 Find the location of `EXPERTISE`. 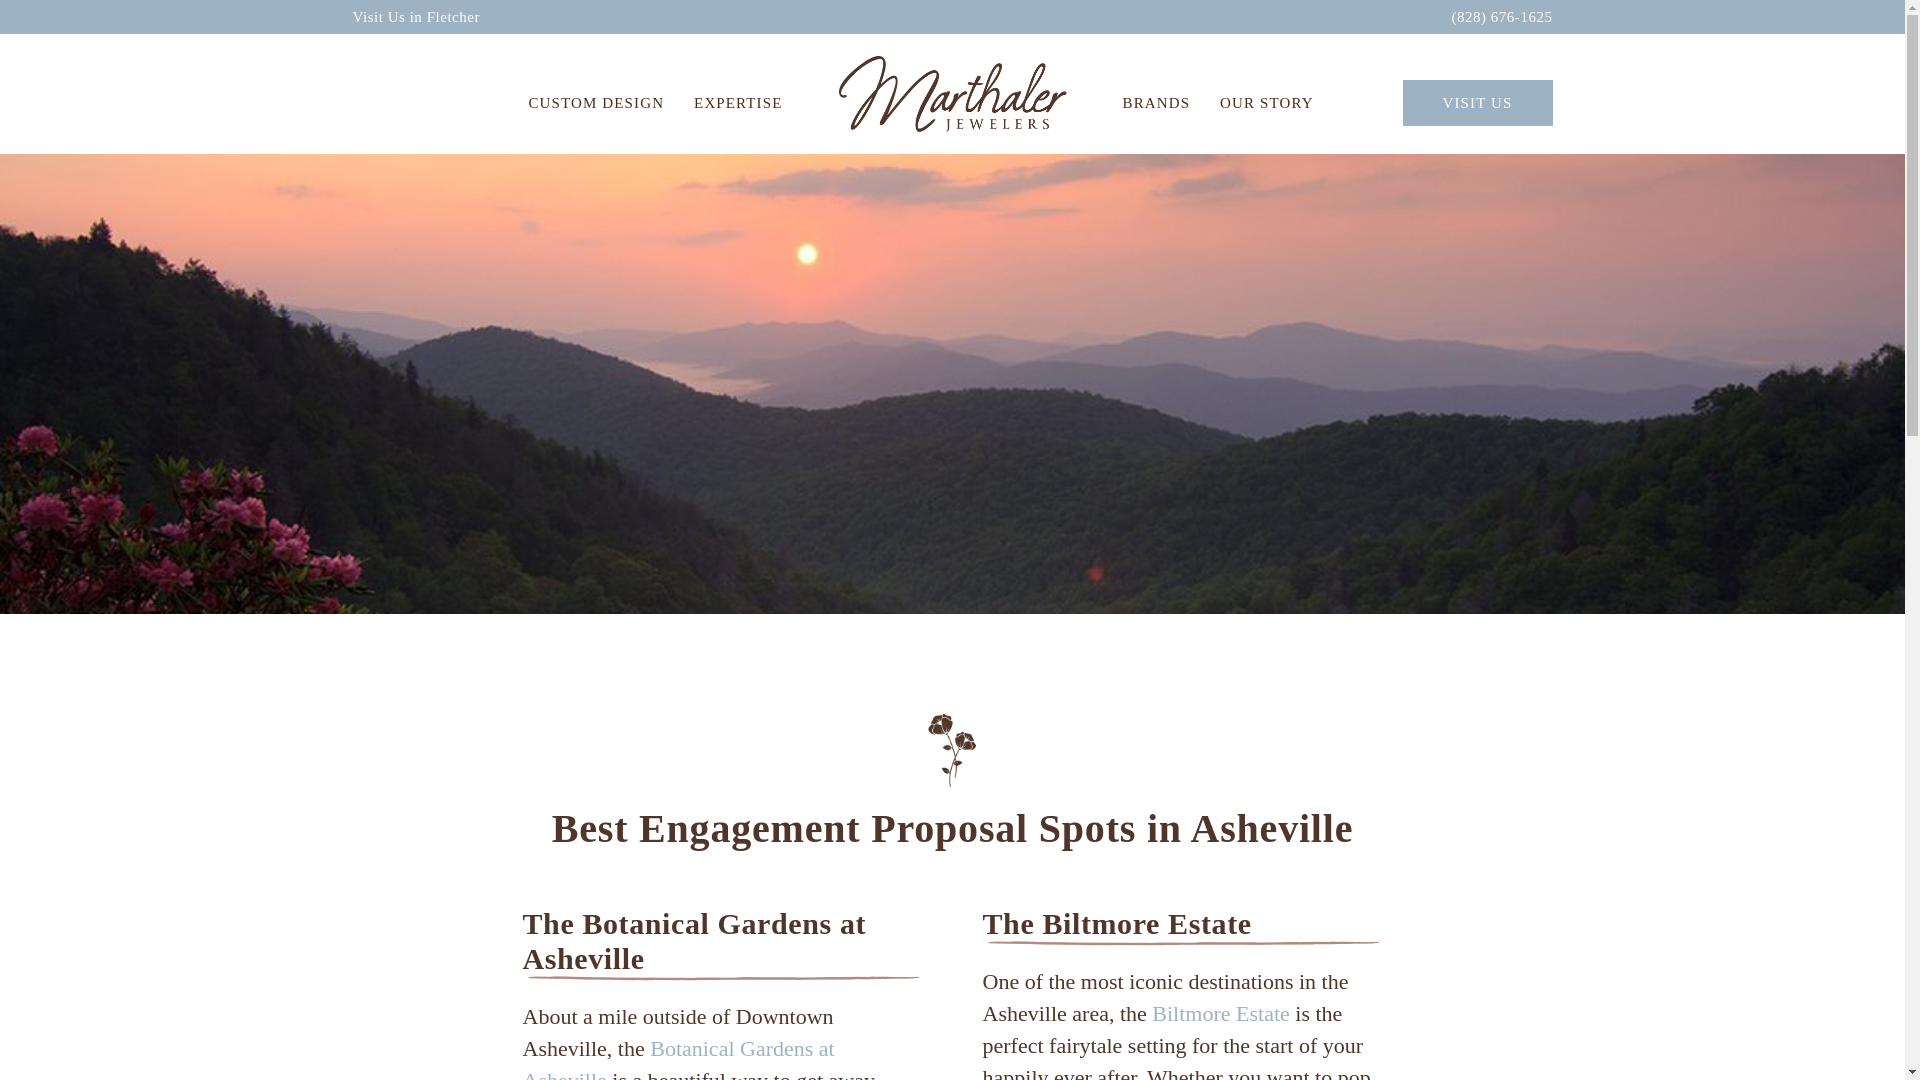

EXPERTISE is located at coordinates (738, 102).